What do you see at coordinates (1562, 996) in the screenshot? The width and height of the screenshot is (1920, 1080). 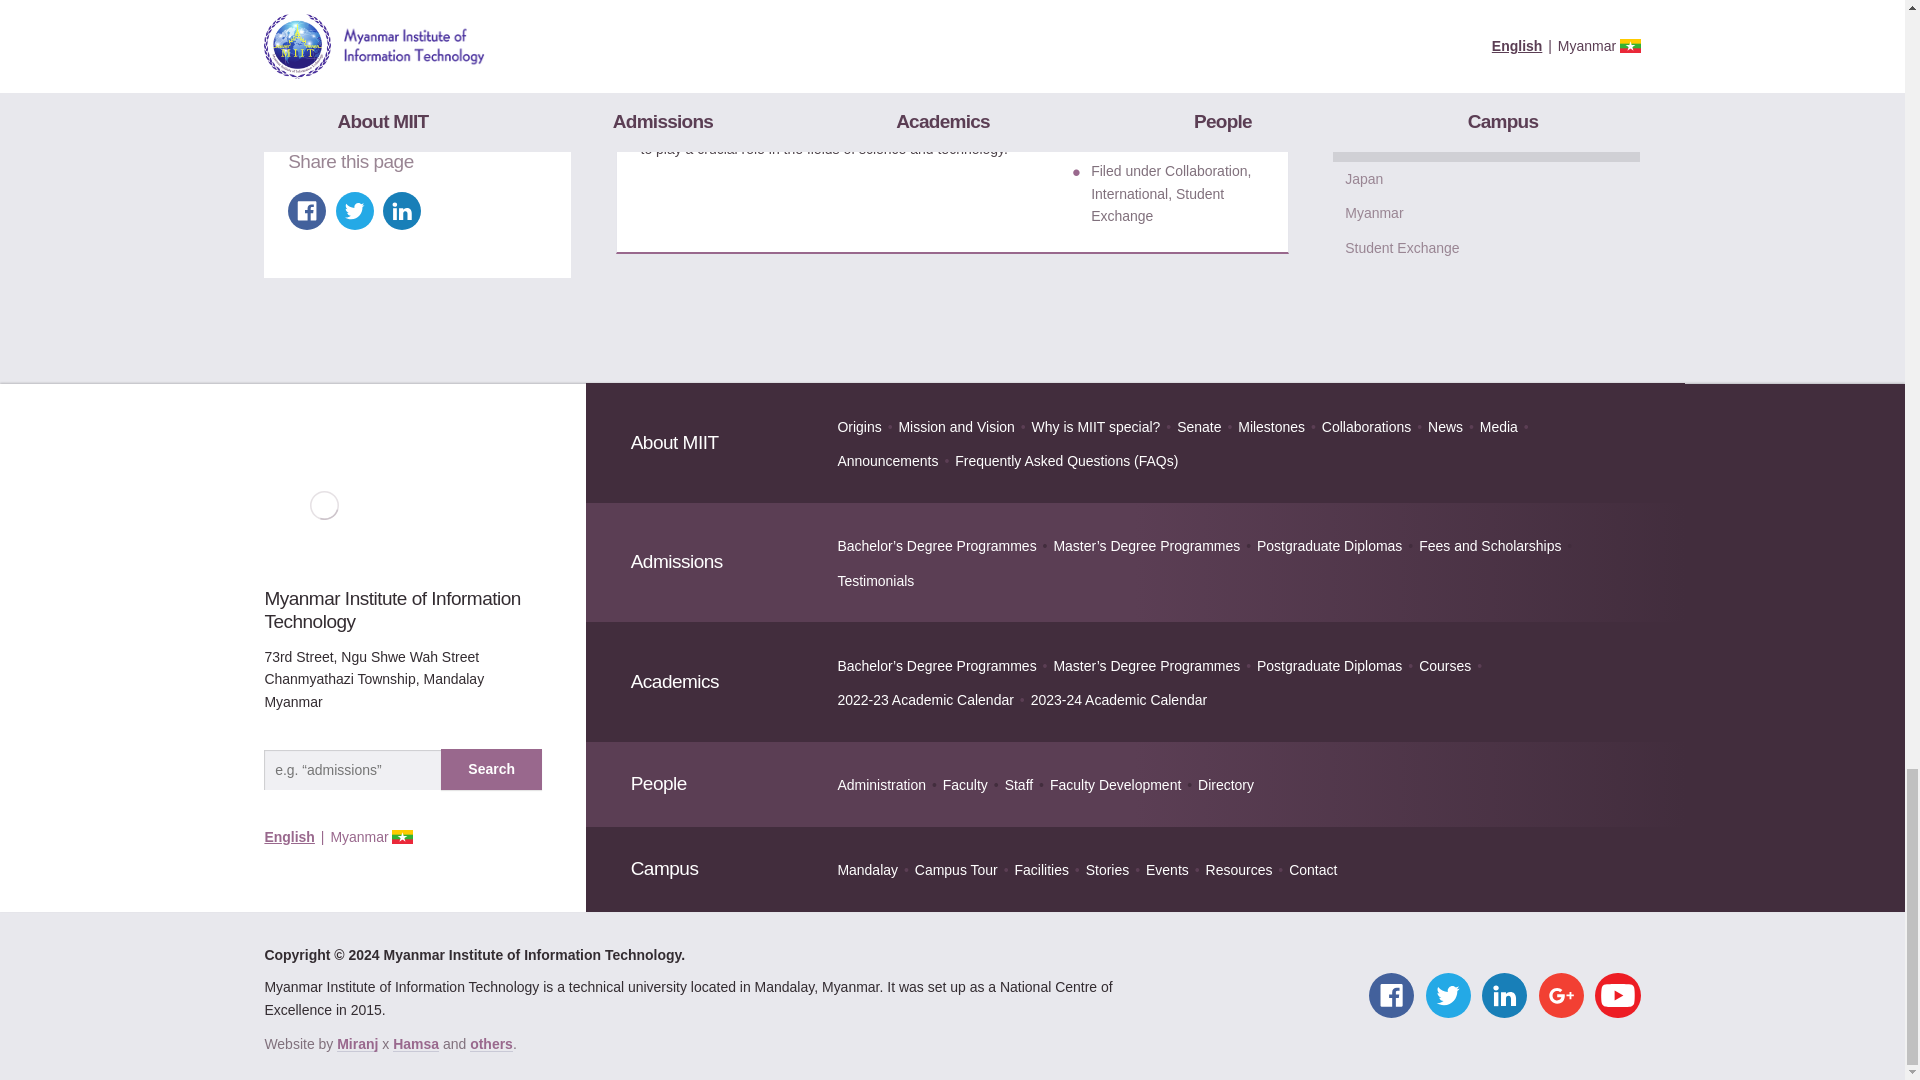 I see `MIIT on GooglePlus` at bounding box center [1562, 996].